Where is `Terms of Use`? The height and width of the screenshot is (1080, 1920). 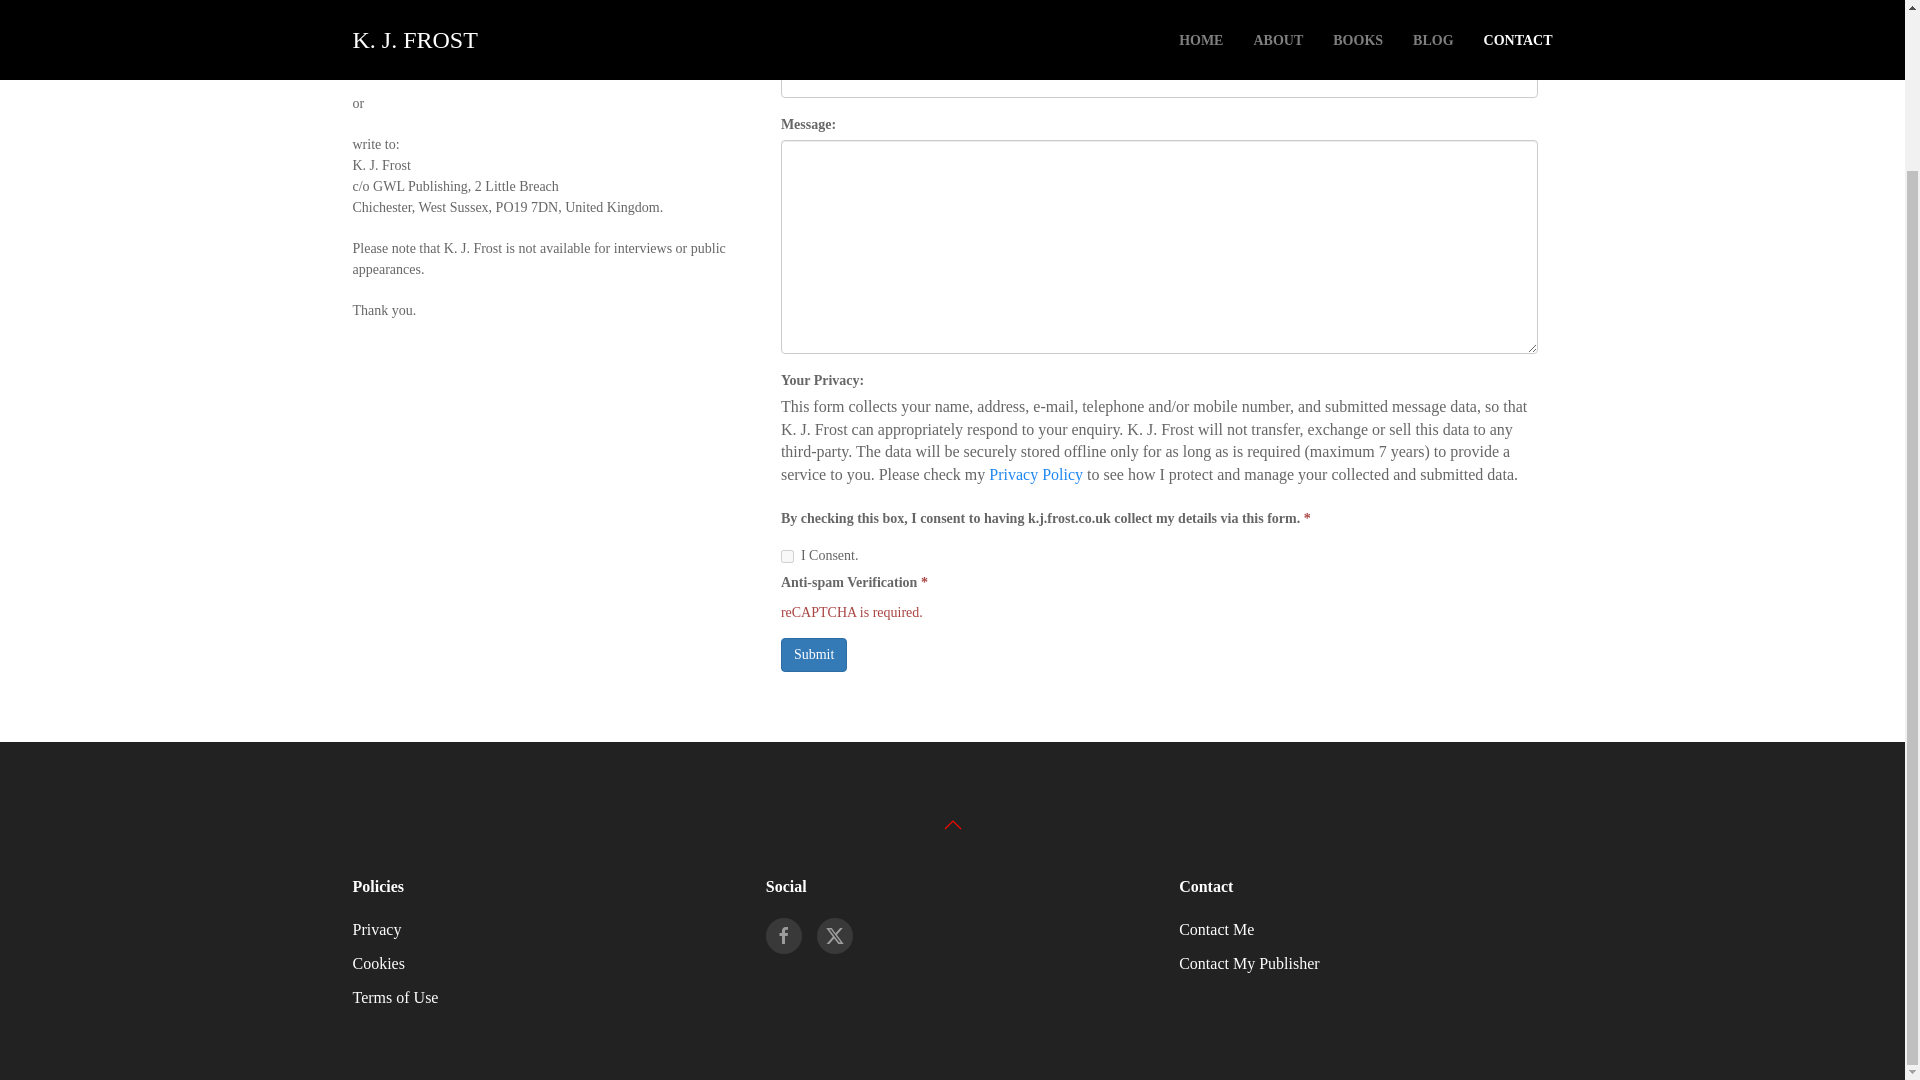 Terms of Use is located at coordinates (394, 997).